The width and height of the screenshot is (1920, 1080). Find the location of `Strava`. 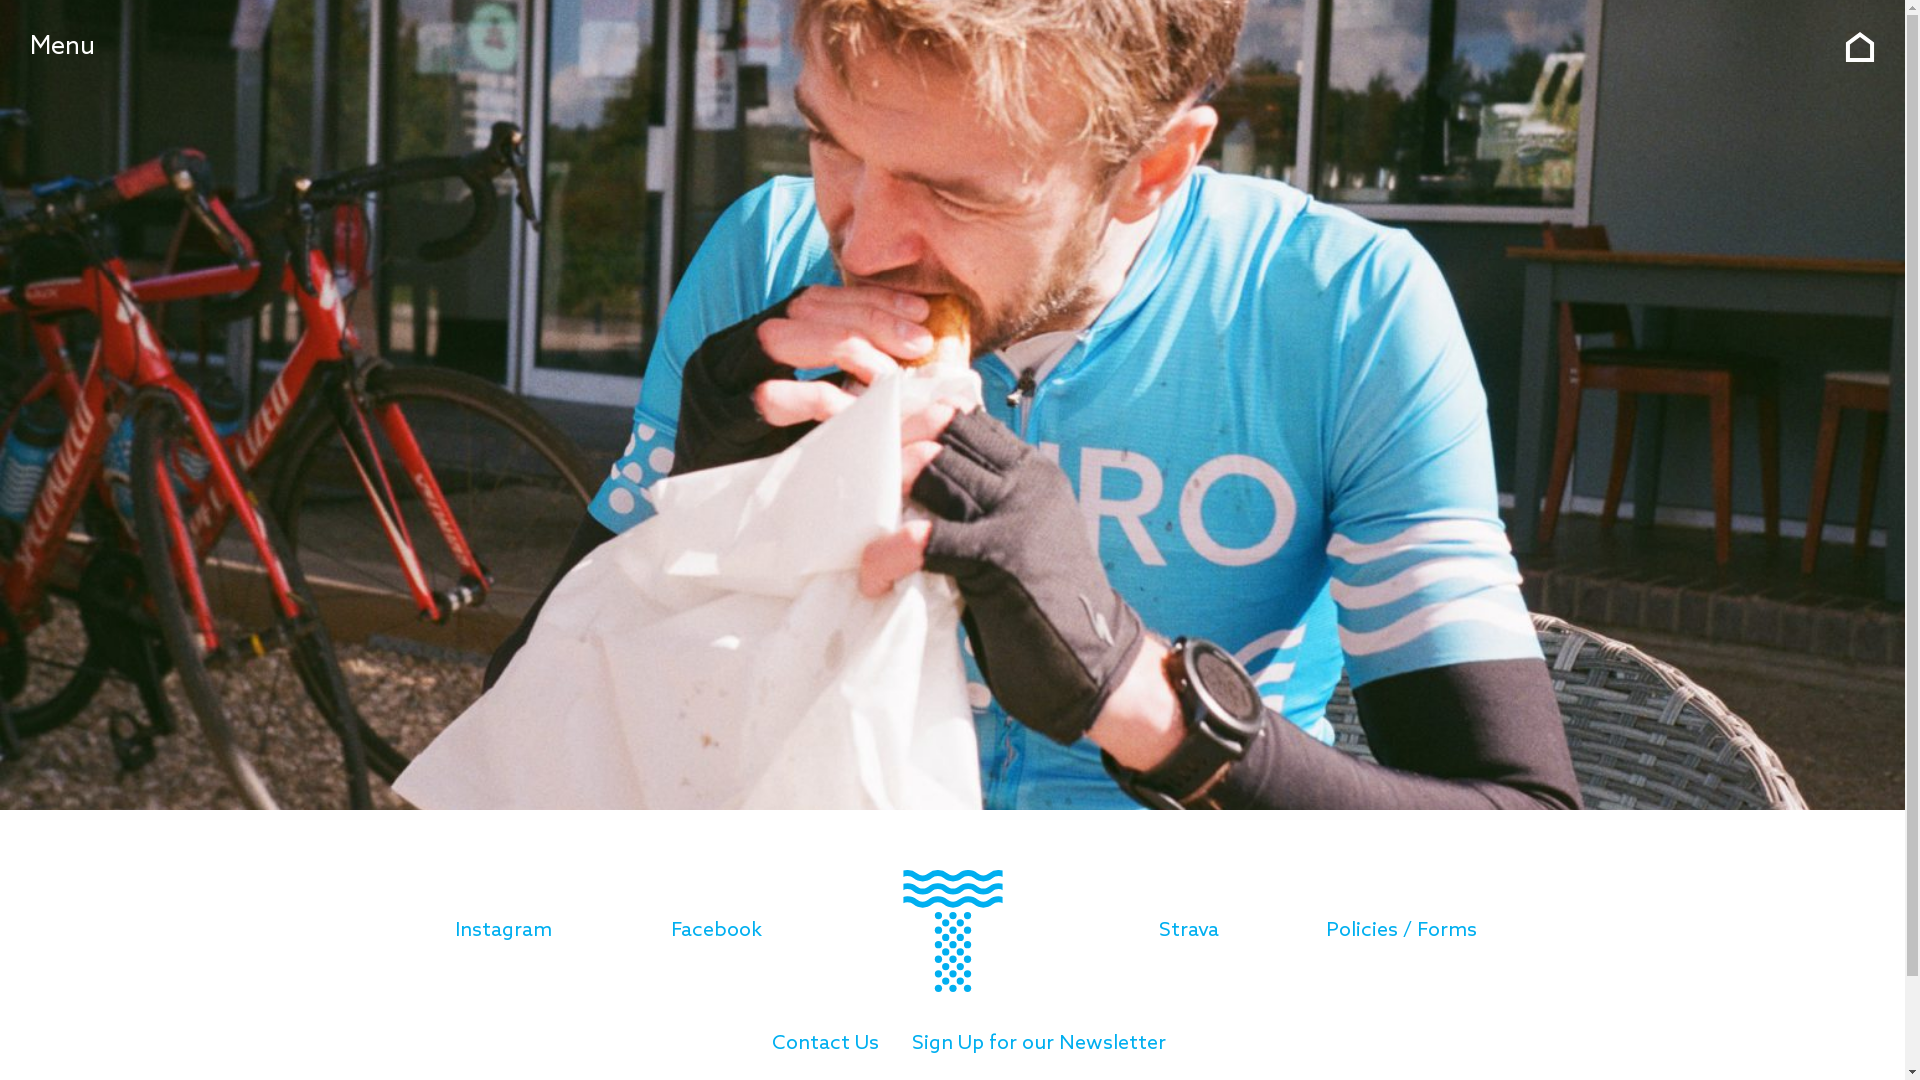

Strava is located at coordinates (1189, 931).